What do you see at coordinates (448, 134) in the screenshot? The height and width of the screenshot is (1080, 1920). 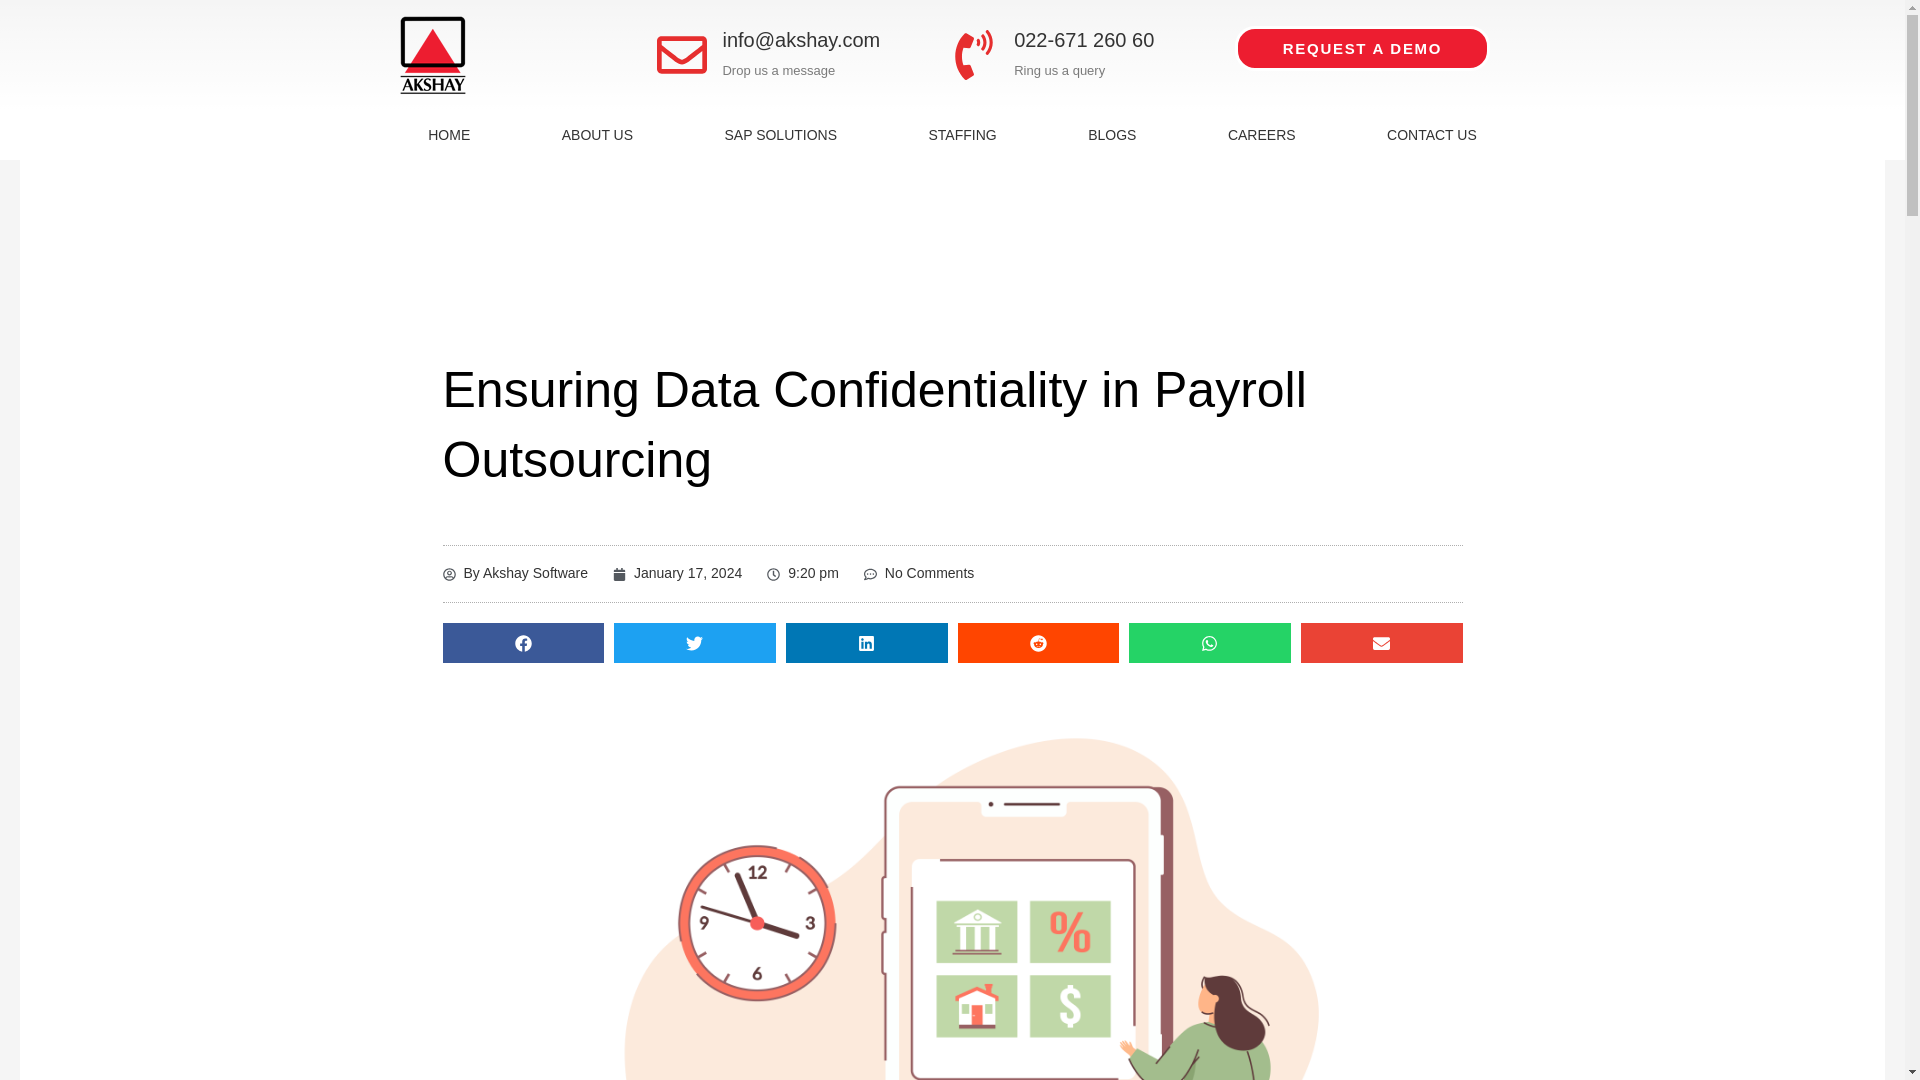 I see `HOME` at bounding box center [448, 134].